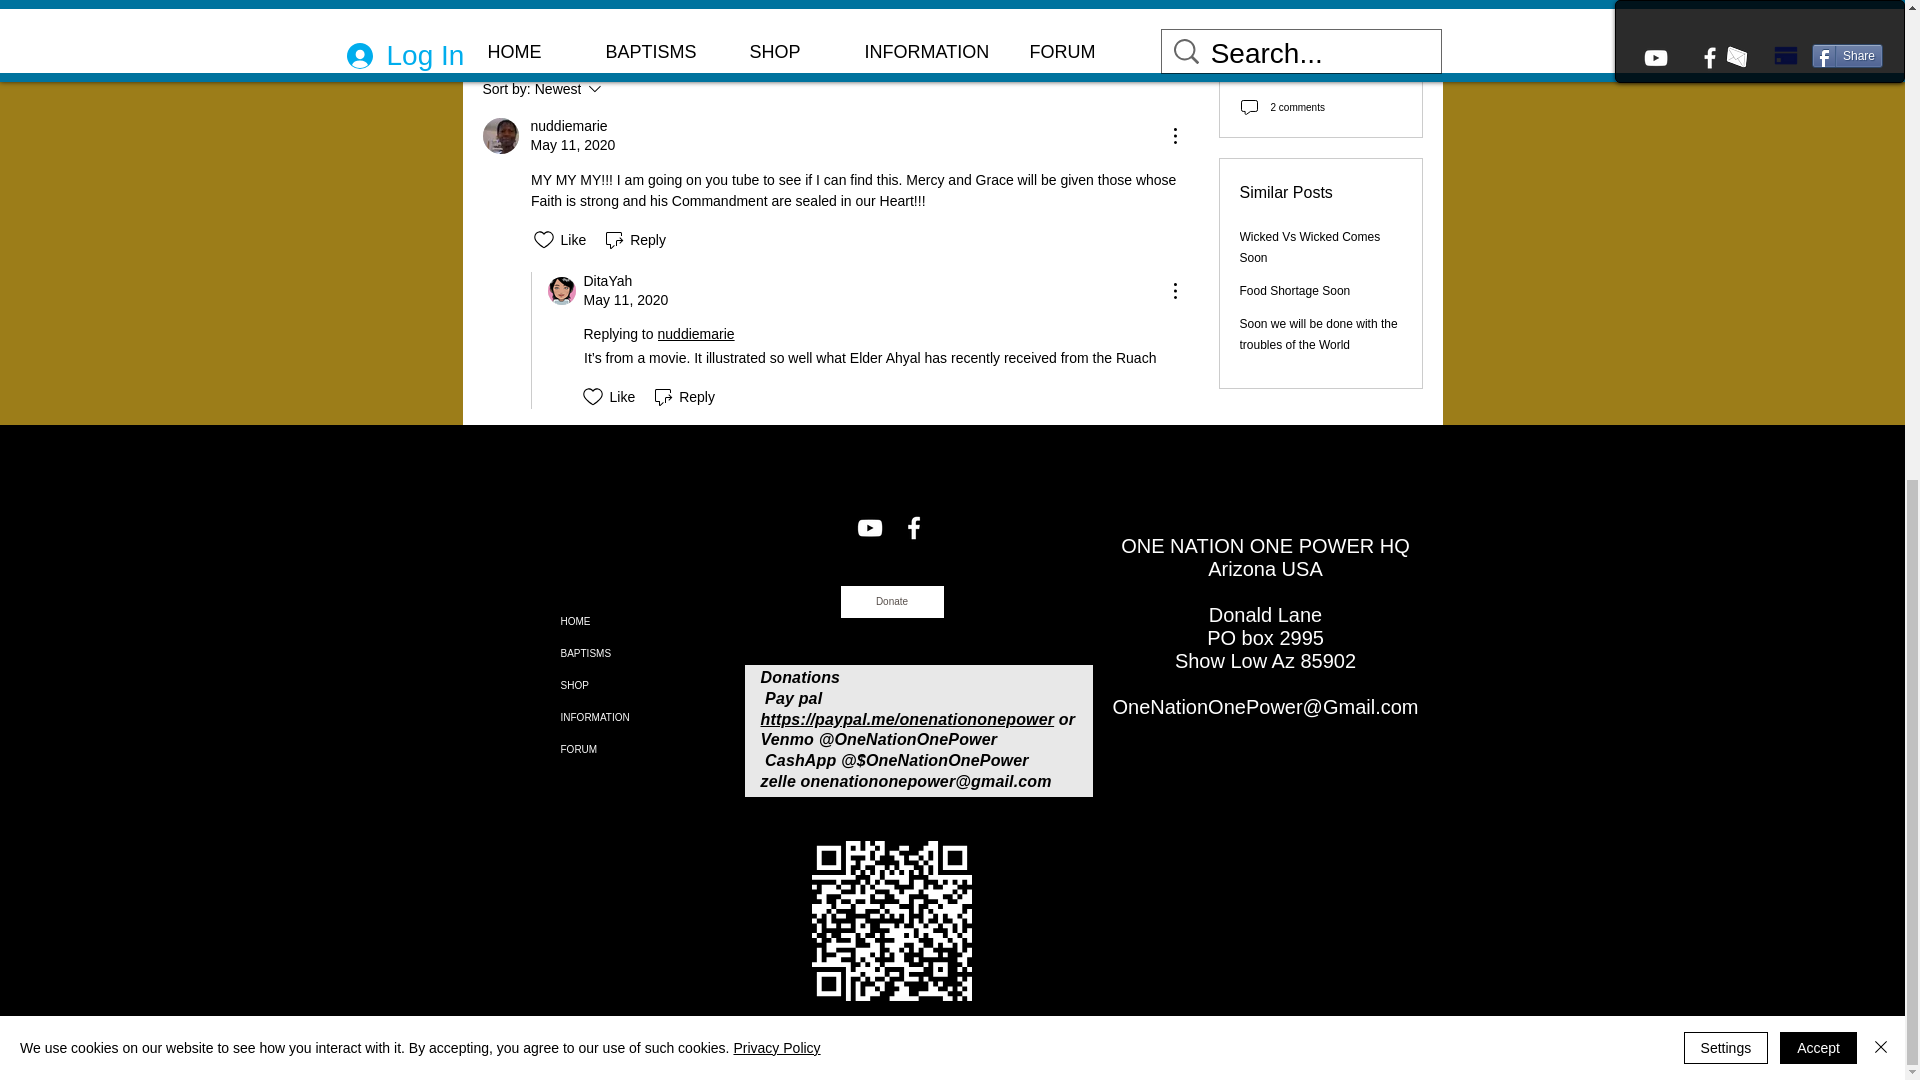 The width and height of the screenshot is (1920, 1080). Describe the element at coordinates (500, 136) in the screenshot. I see `nuddiemarie` at that location.